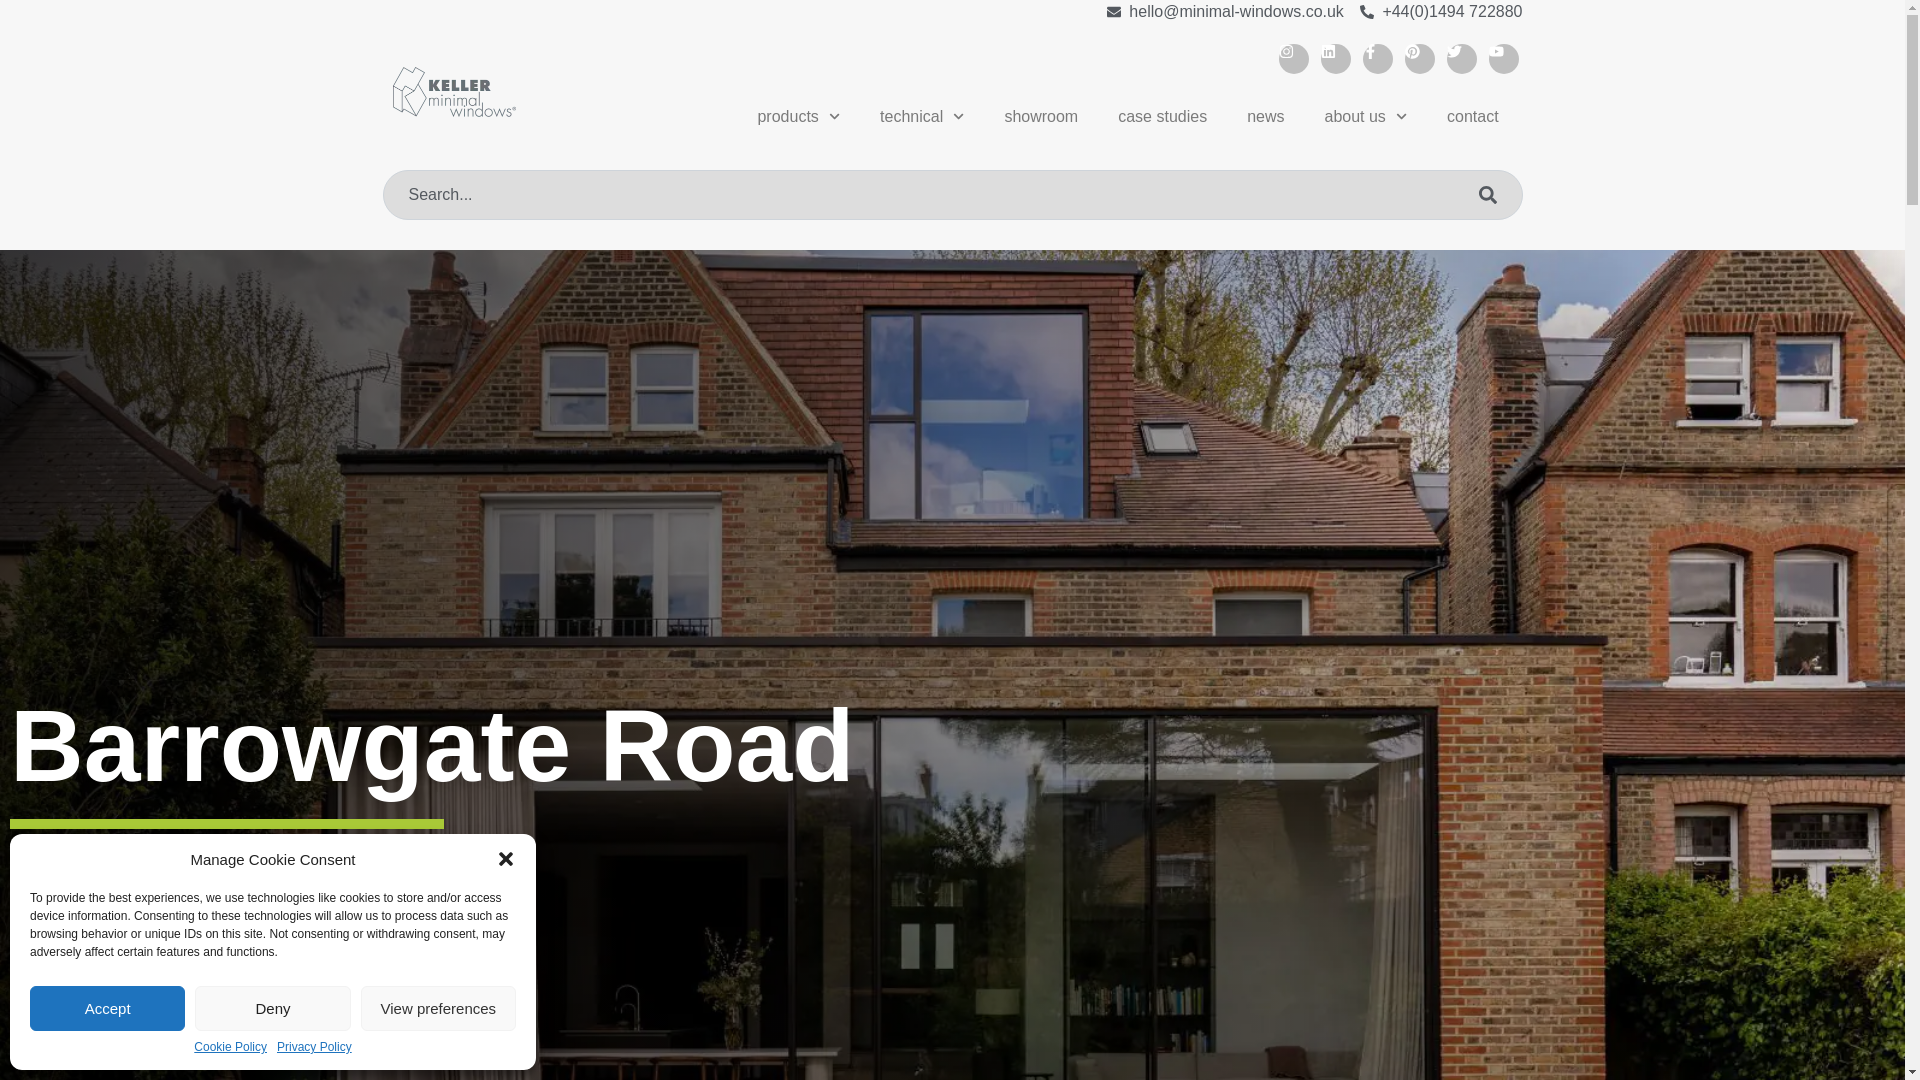 The height and width of the screenshot is (1080, 1920). I want to click on Accept, so click(107, 1008).